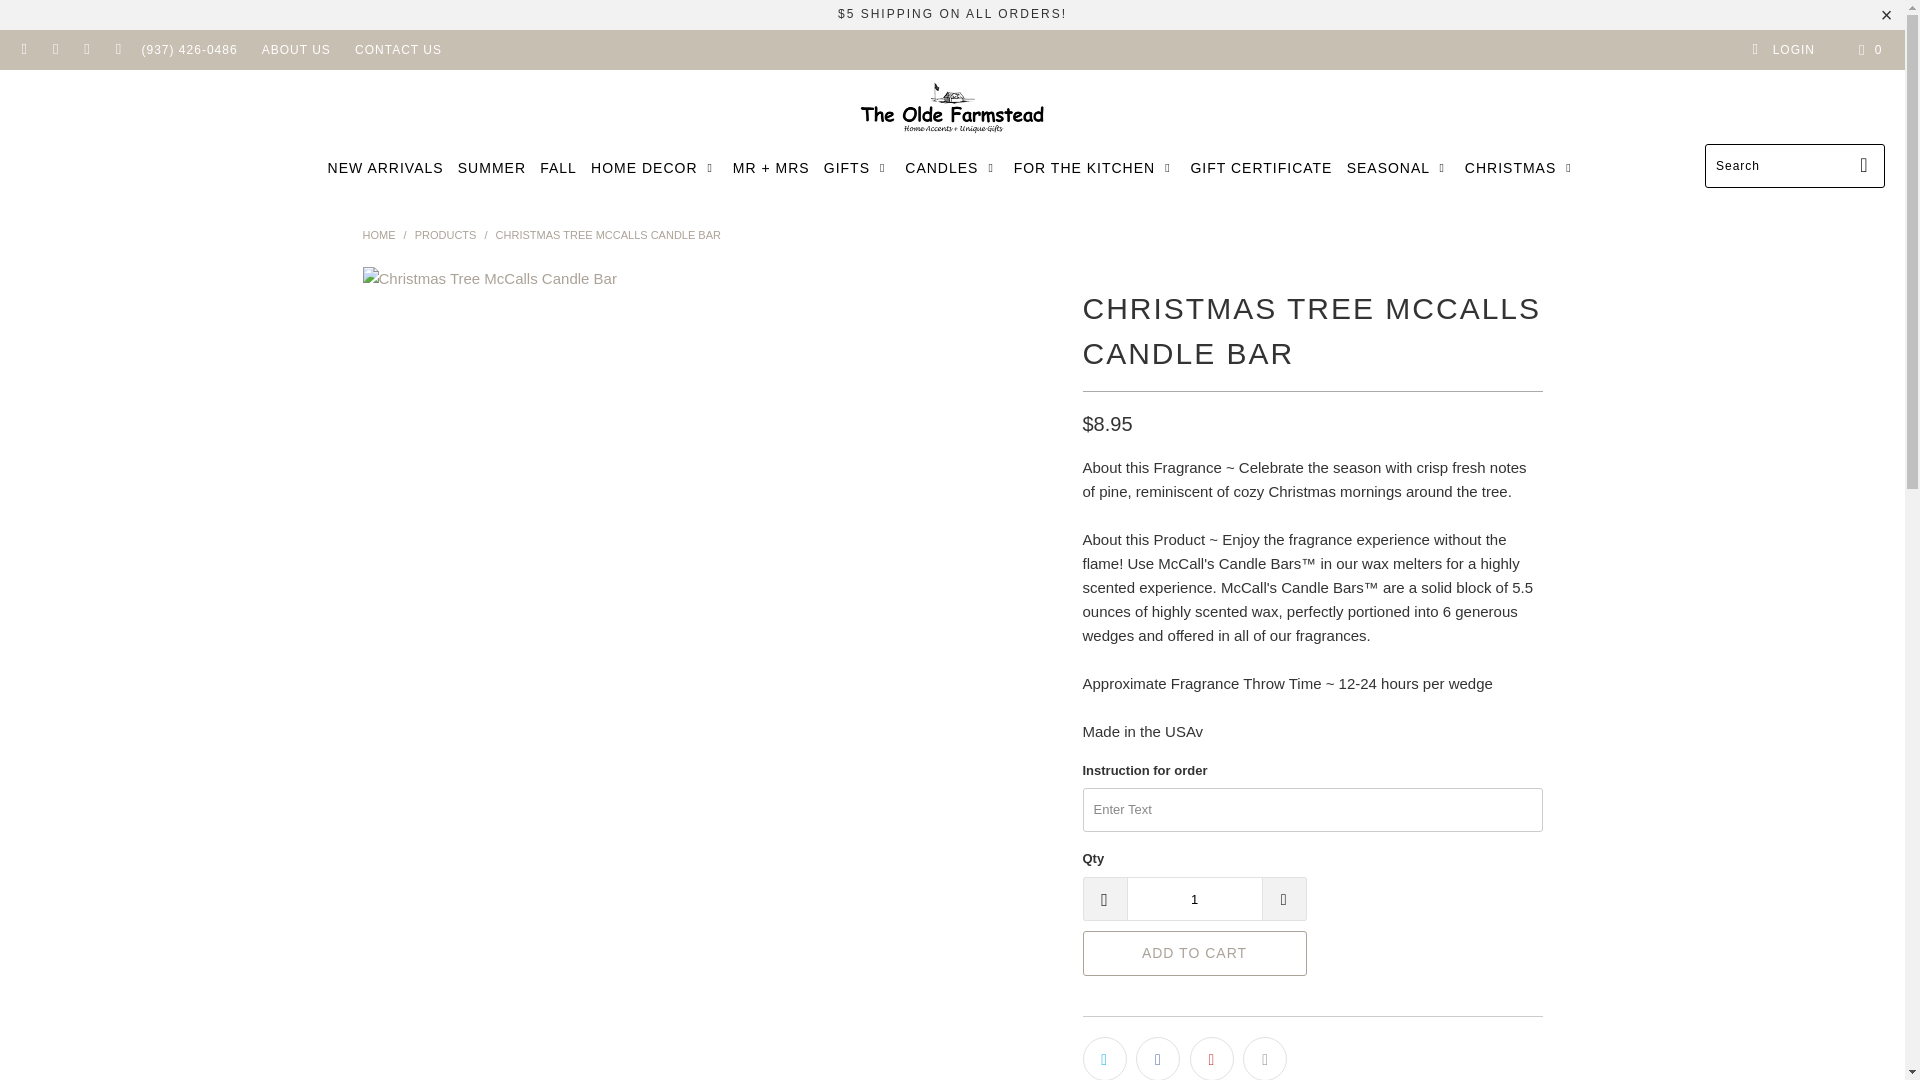 This screenshot has width=1920, height=1080. I want to click on Email the olde farmstead, so click(118, 50).